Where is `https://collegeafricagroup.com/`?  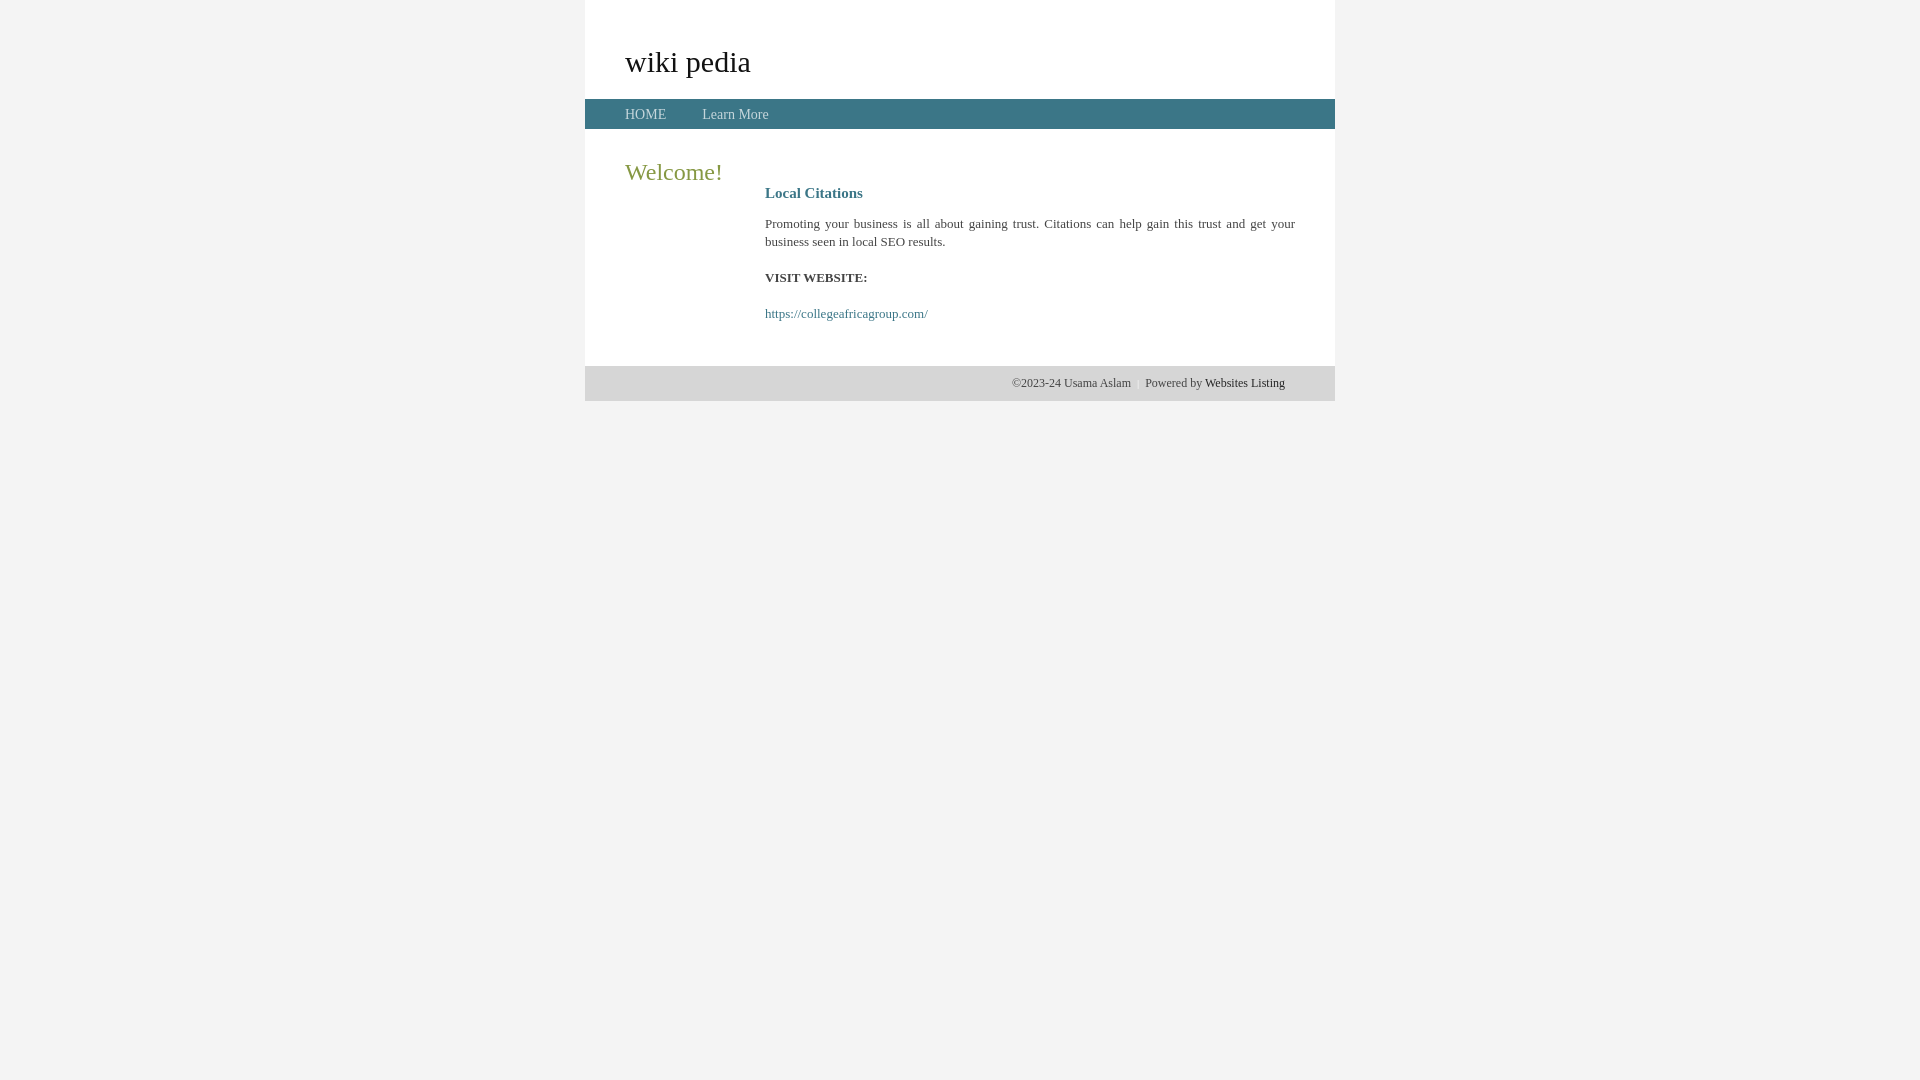
https://collegeafricagroup.com/ is located at coordinates (846, 314).